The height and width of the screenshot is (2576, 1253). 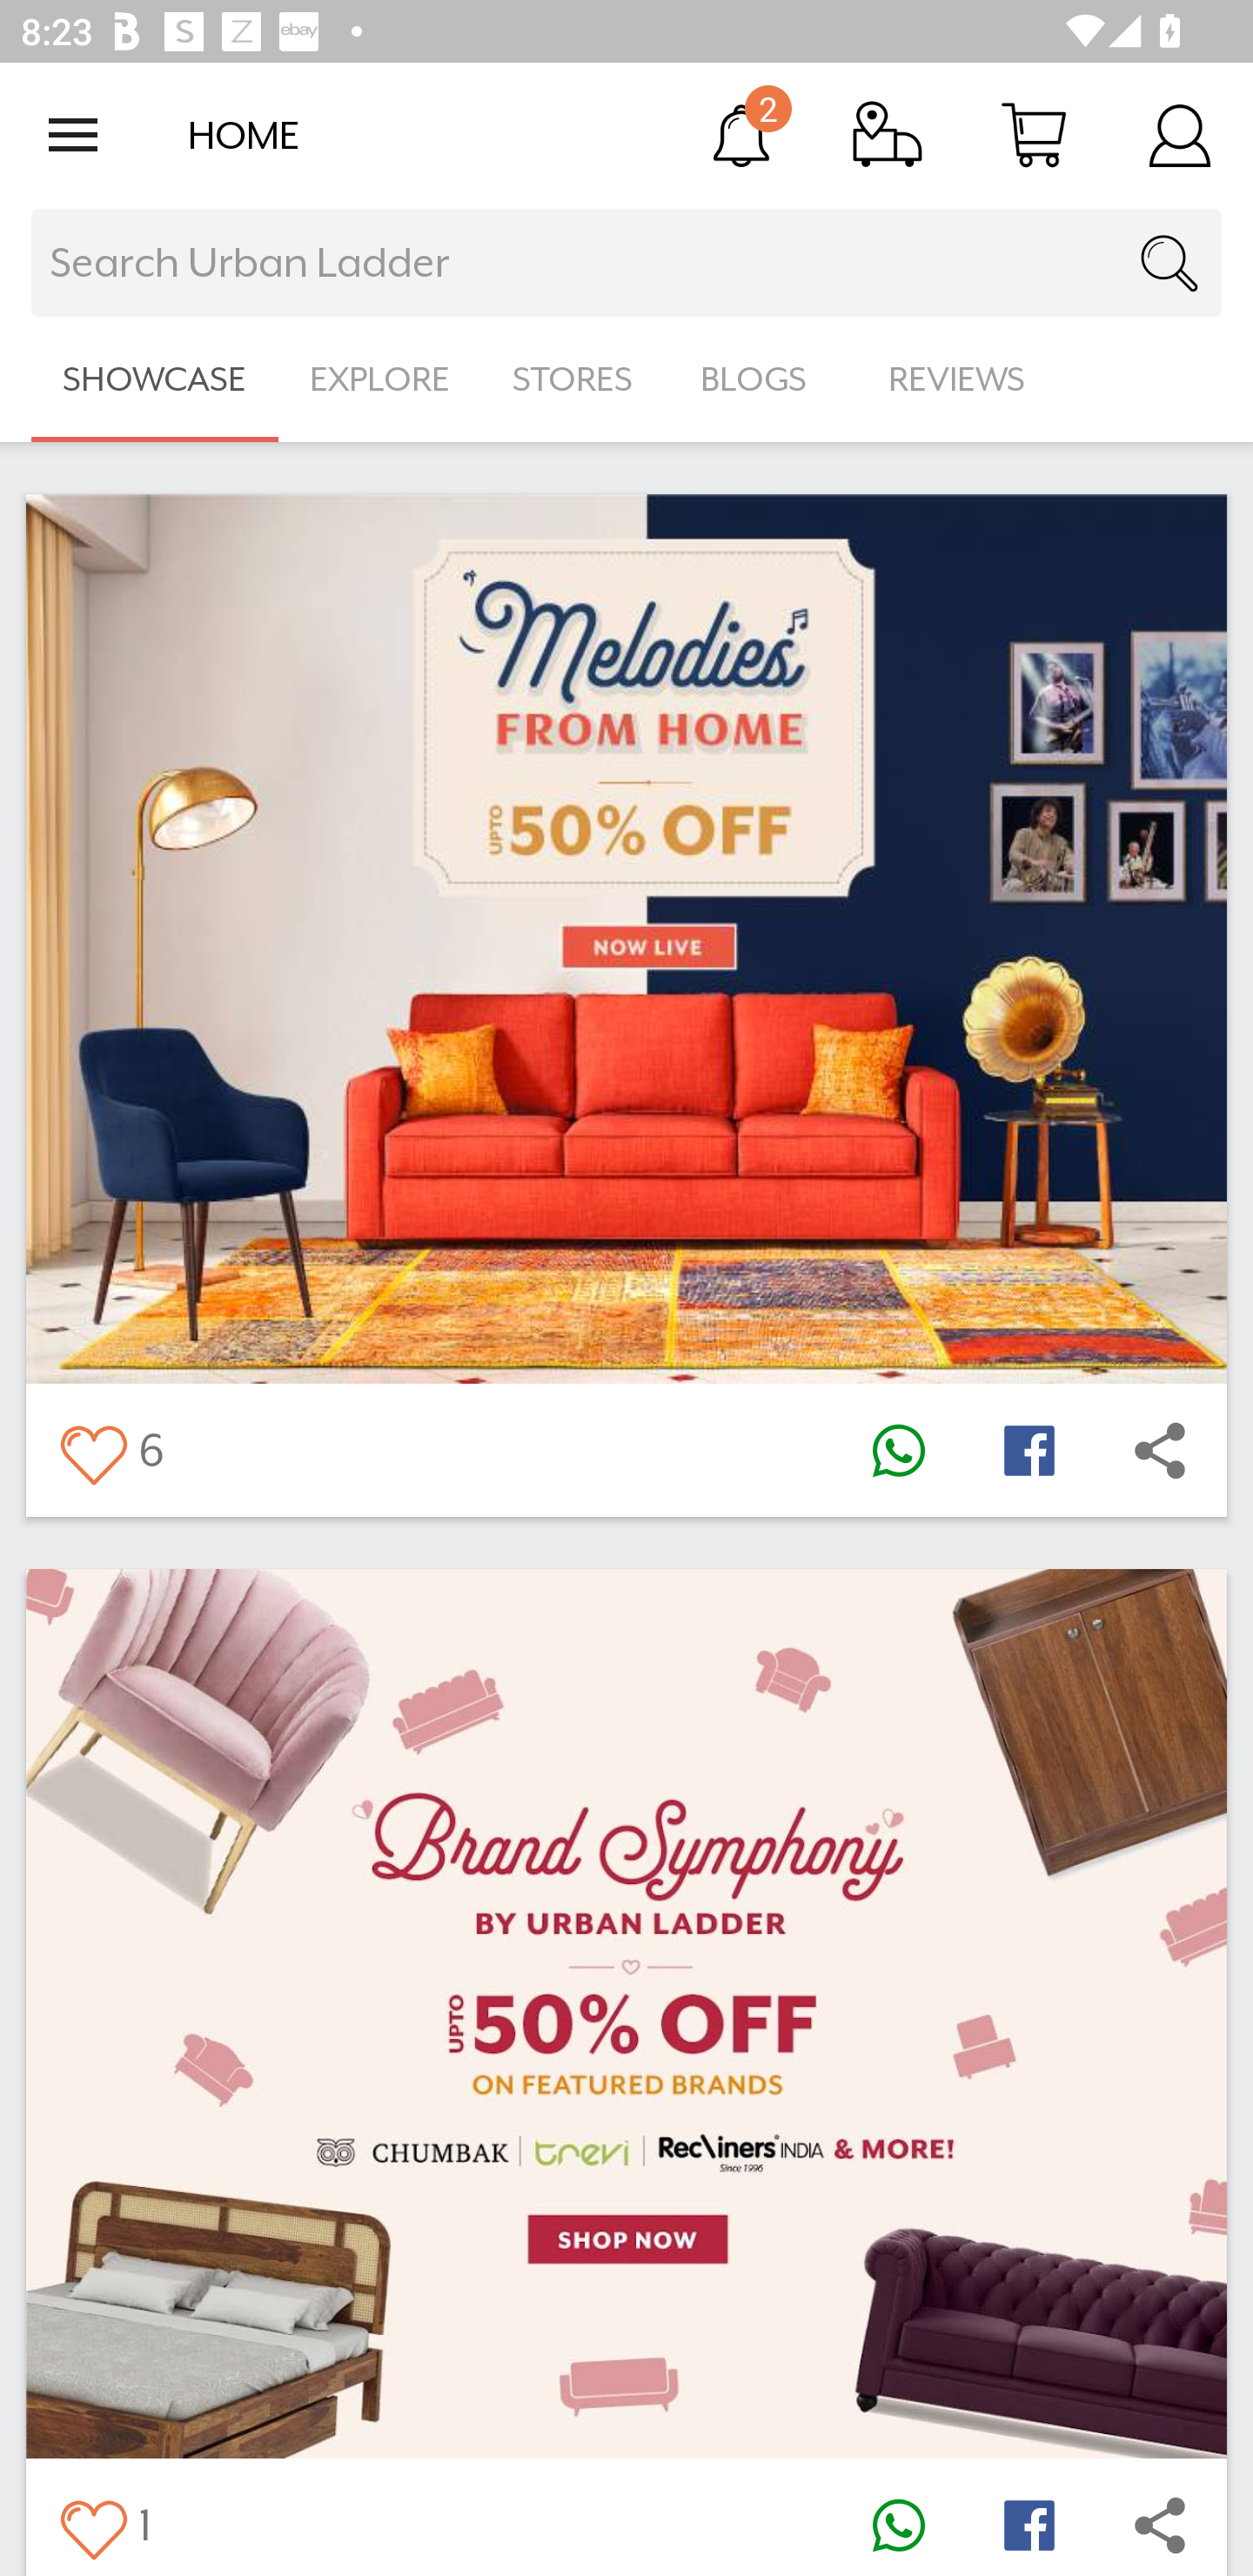 I want to click on , so click(x=898, y=2524).